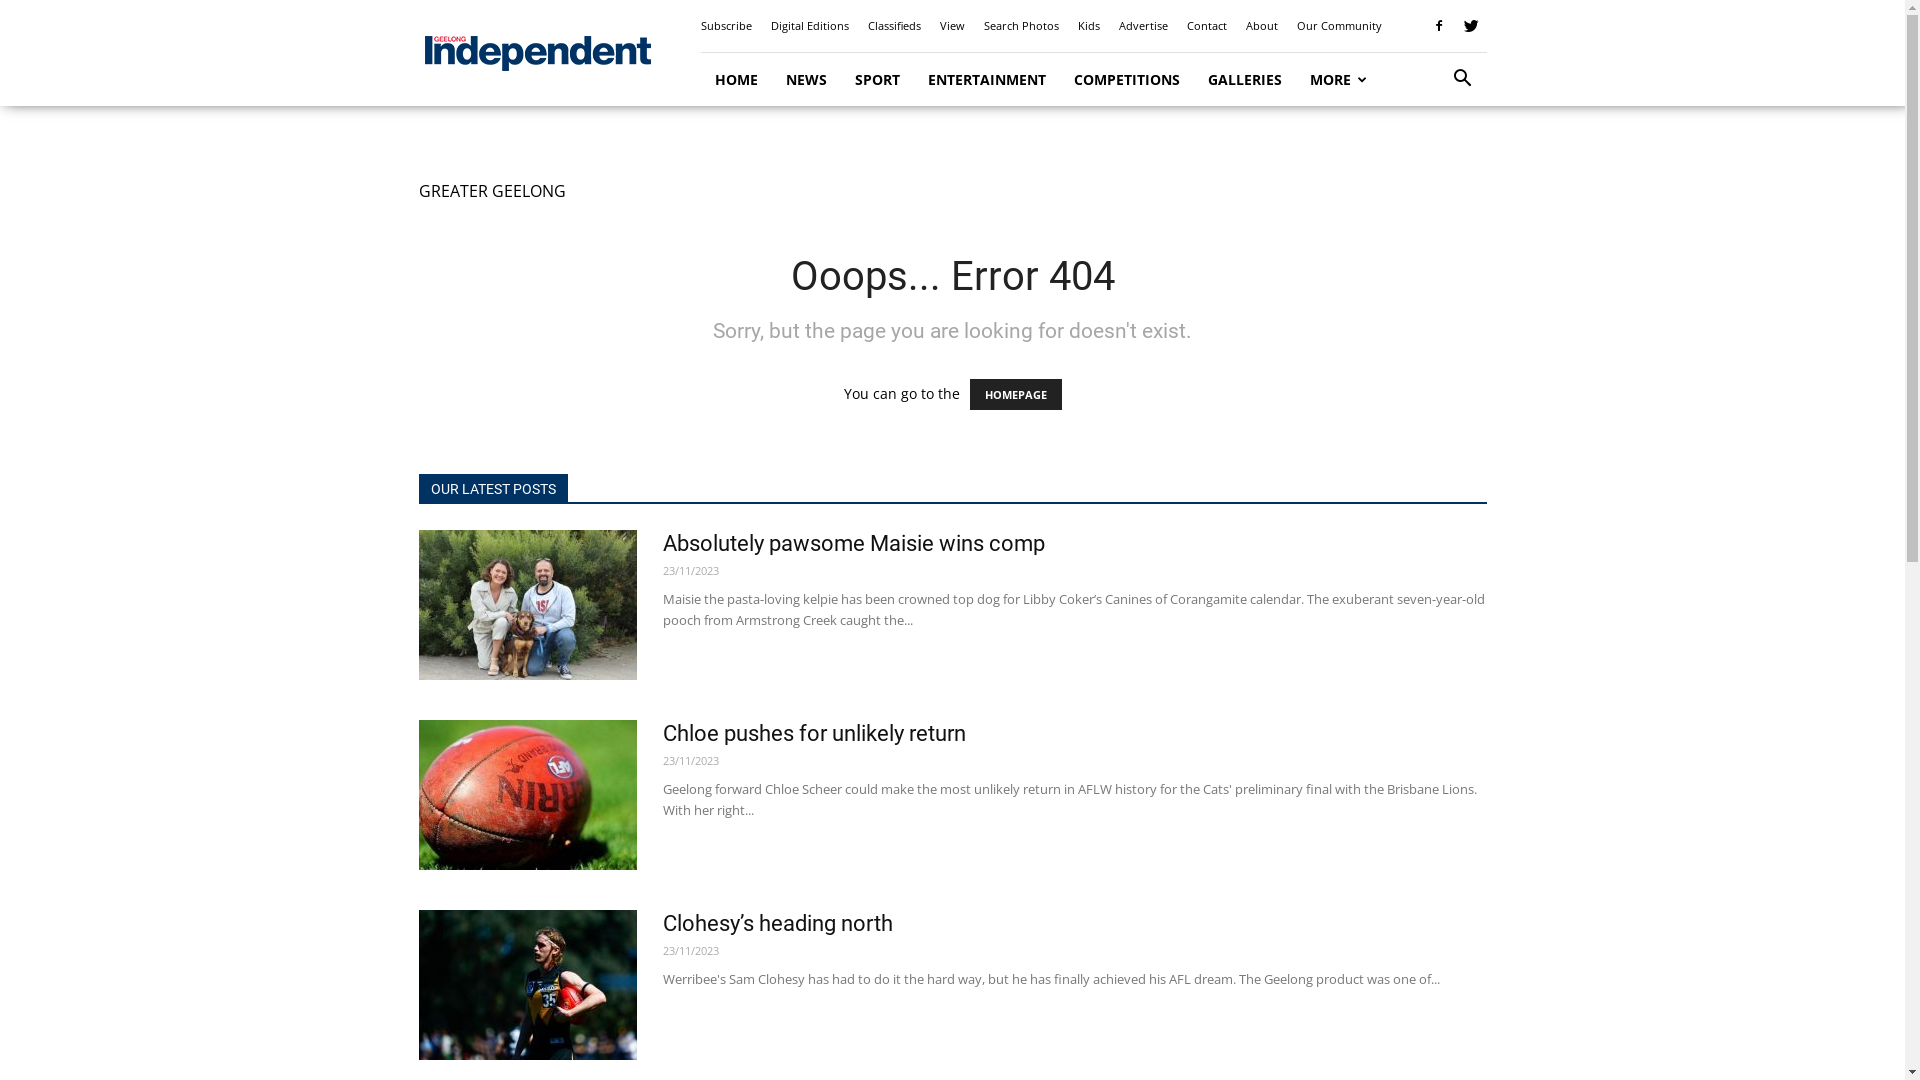  I want to click on COMPETITIONS, so click(1127, 80).